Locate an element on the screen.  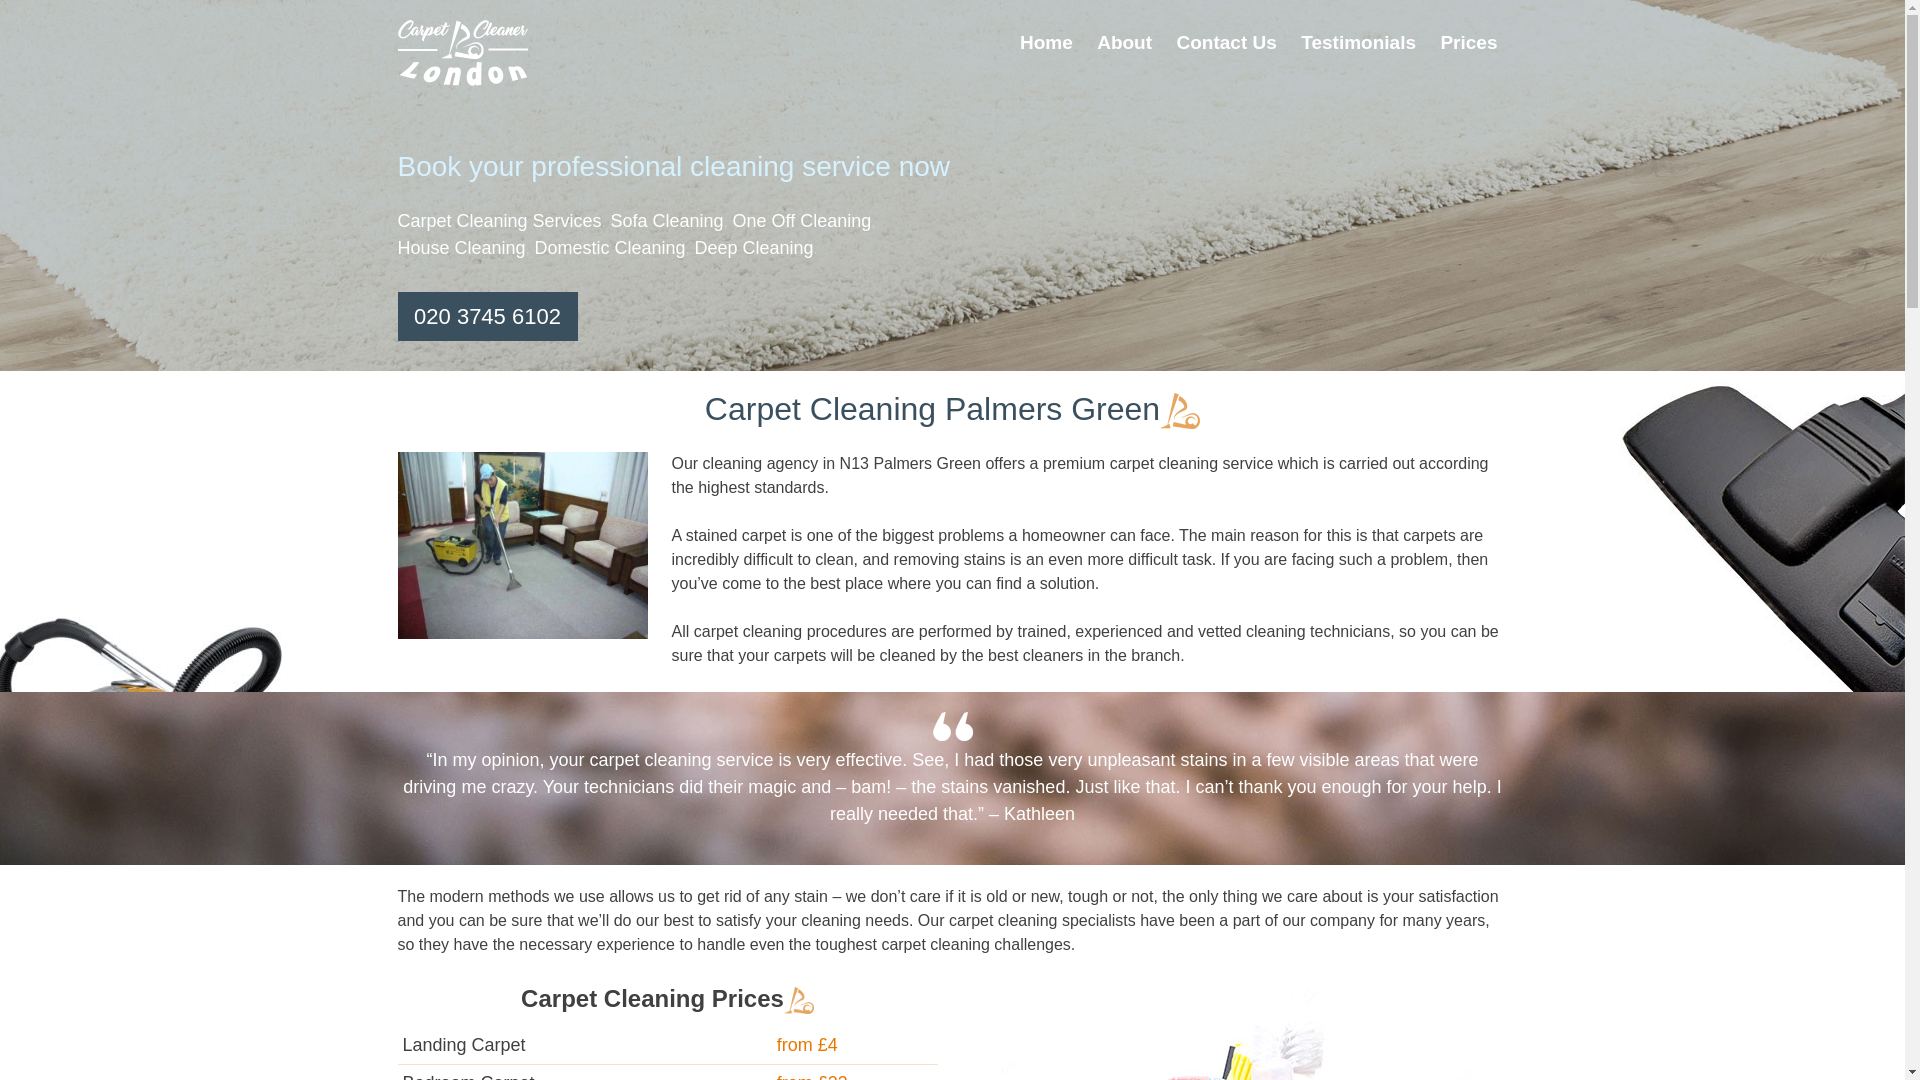
Domestic Cleaning is located at coordinates (609, 248).